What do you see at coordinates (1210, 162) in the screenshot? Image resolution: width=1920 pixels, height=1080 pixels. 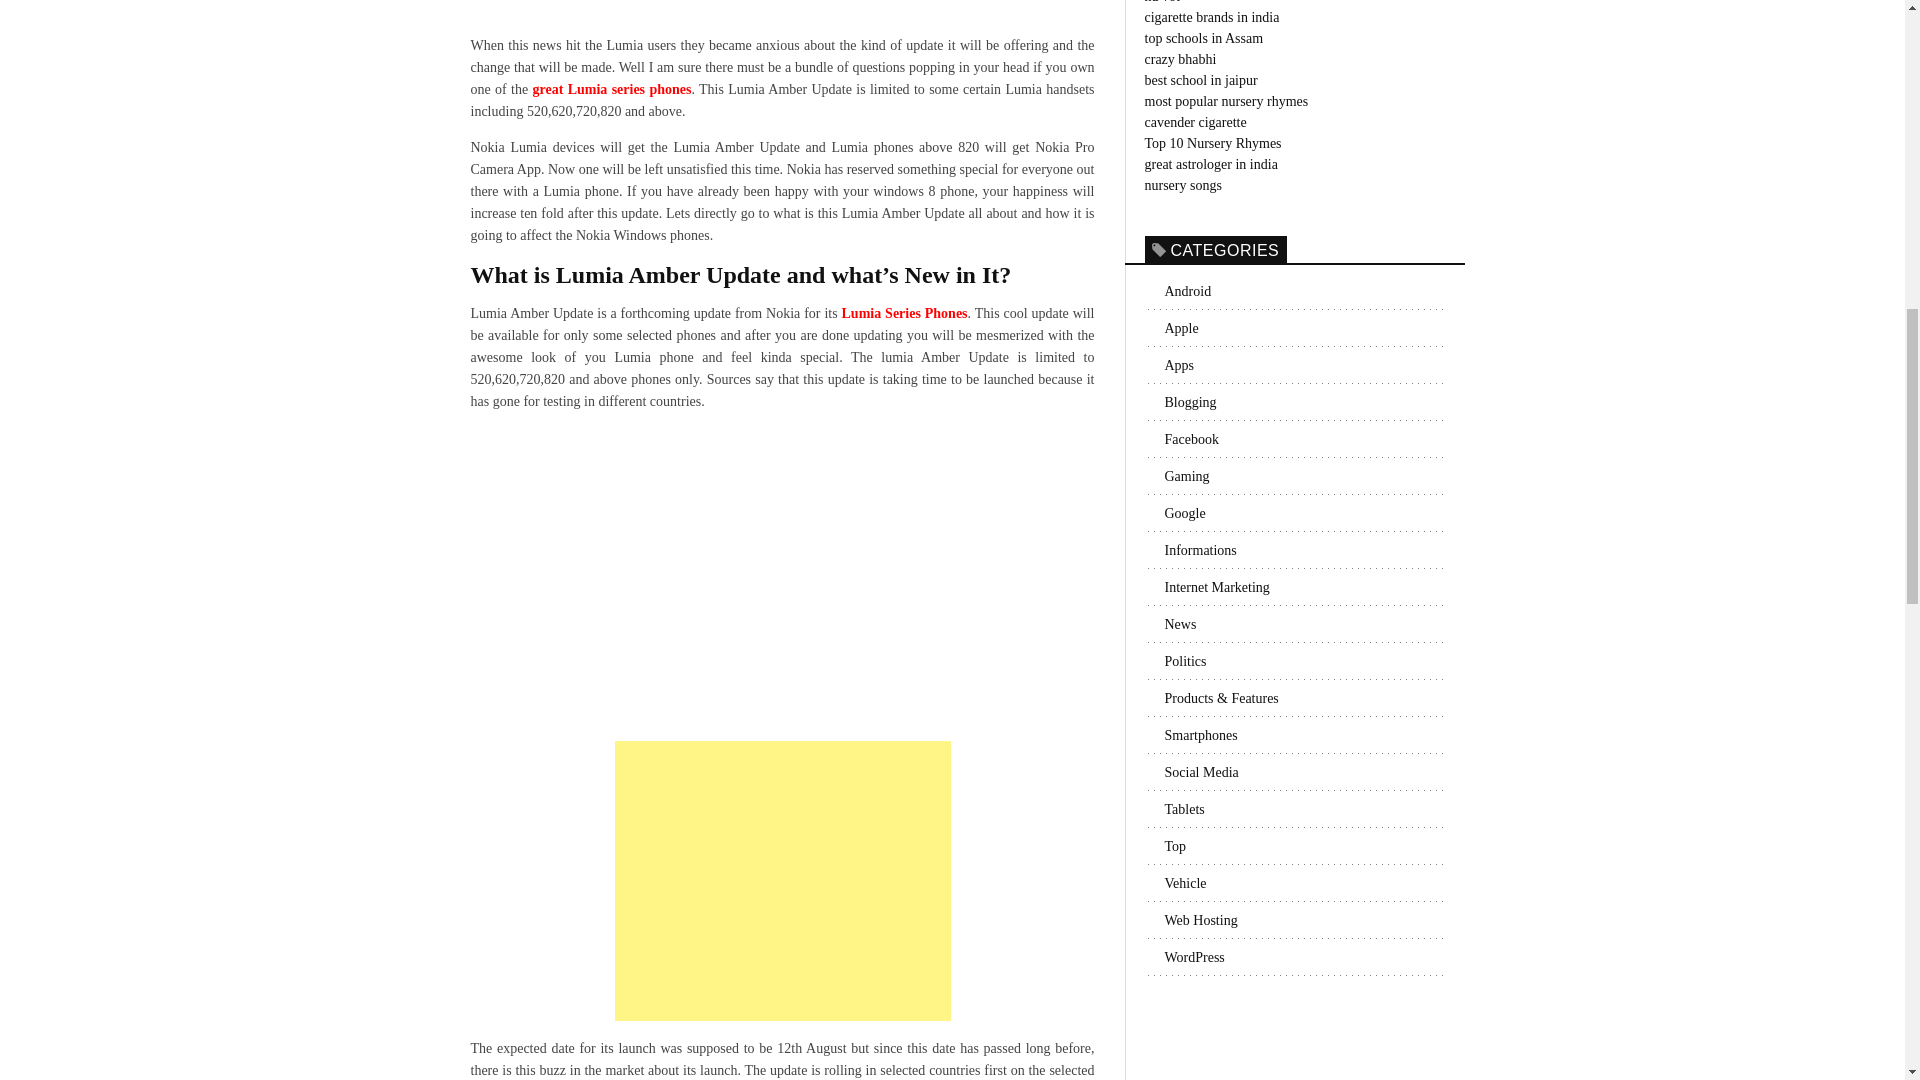 I see `great astrologer in india` at bounding box center [1210, 162].